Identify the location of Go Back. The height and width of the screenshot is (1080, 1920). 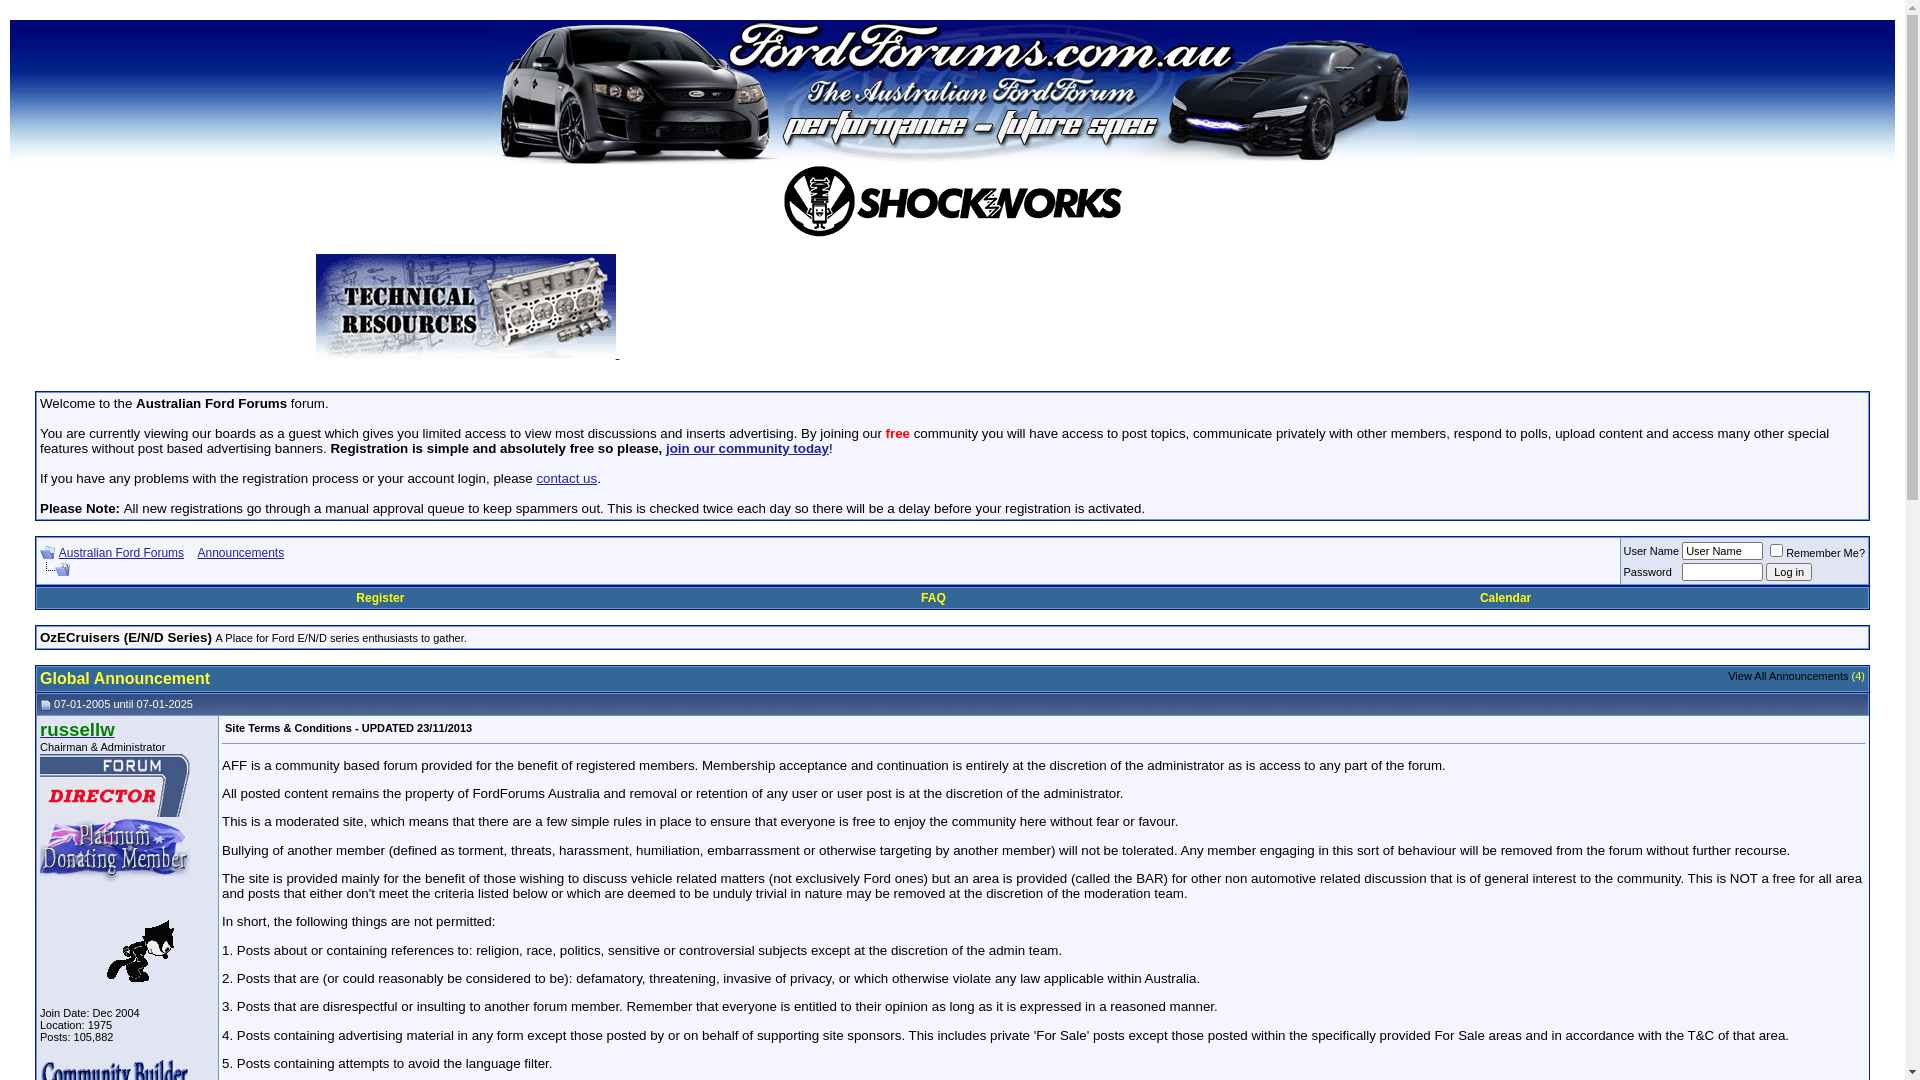
(48, 552).